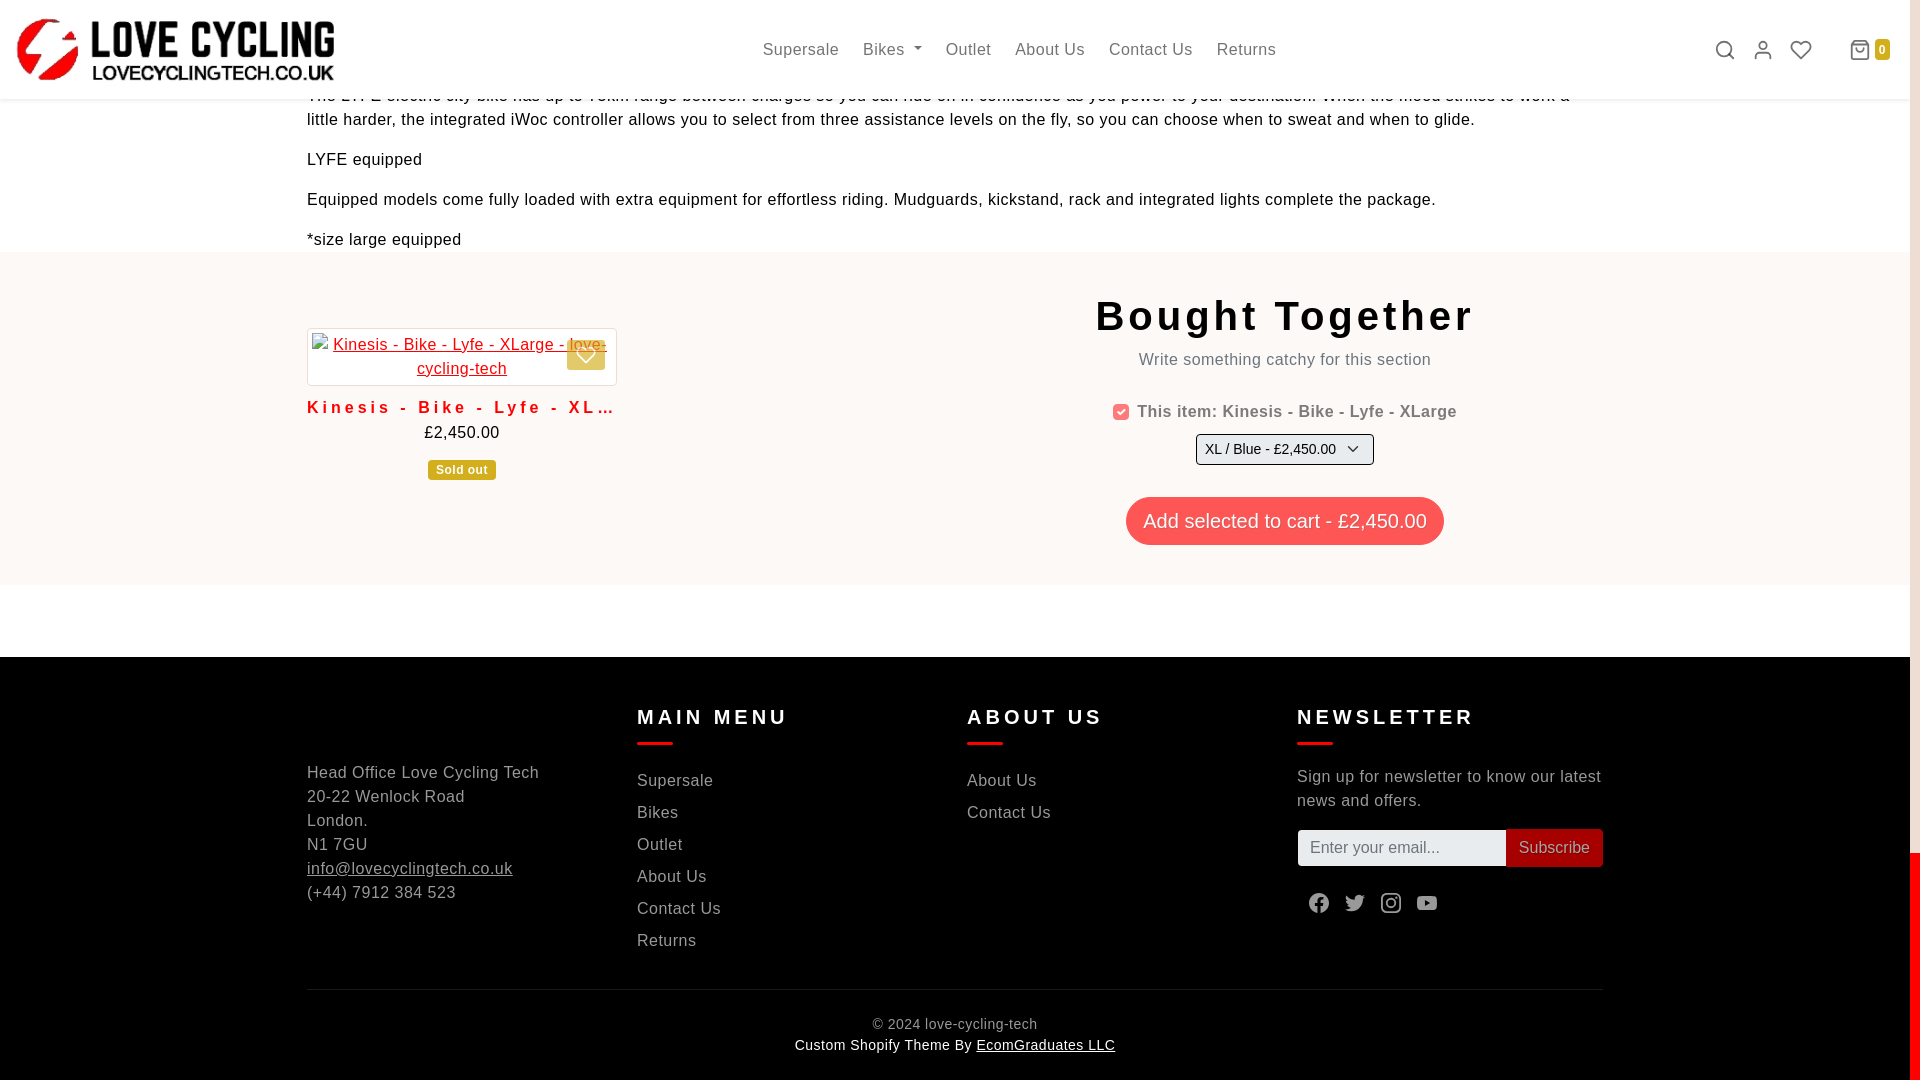 This screenshot has width=1920, height=1080. What do you see at coordinates (1354, 903) in the screenshot?
I see `Twitter` at bounding box center [1354, 903].